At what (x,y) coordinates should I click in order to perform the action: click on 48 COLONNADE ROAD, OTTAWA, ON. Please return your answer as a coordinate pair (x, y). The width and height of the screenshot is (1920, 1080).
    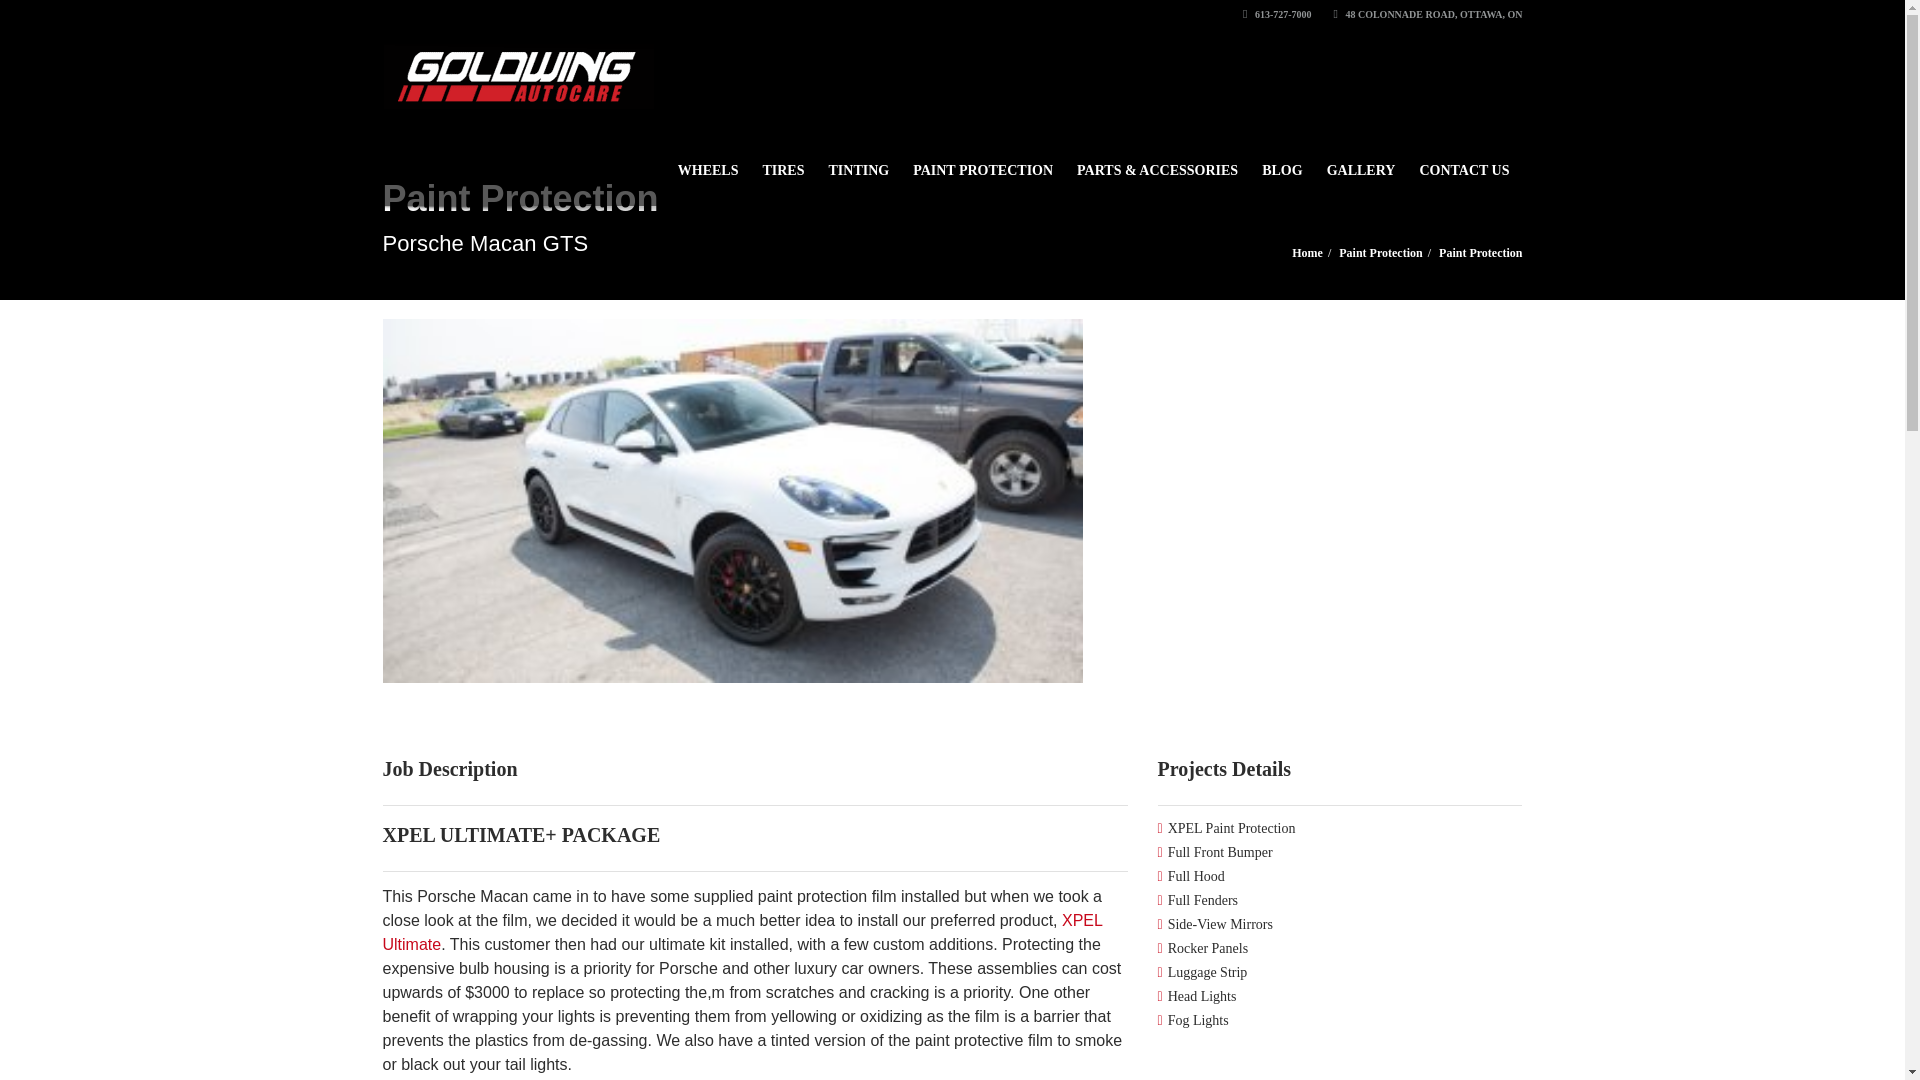
    Looking at the image, I should click on (1428, 14).